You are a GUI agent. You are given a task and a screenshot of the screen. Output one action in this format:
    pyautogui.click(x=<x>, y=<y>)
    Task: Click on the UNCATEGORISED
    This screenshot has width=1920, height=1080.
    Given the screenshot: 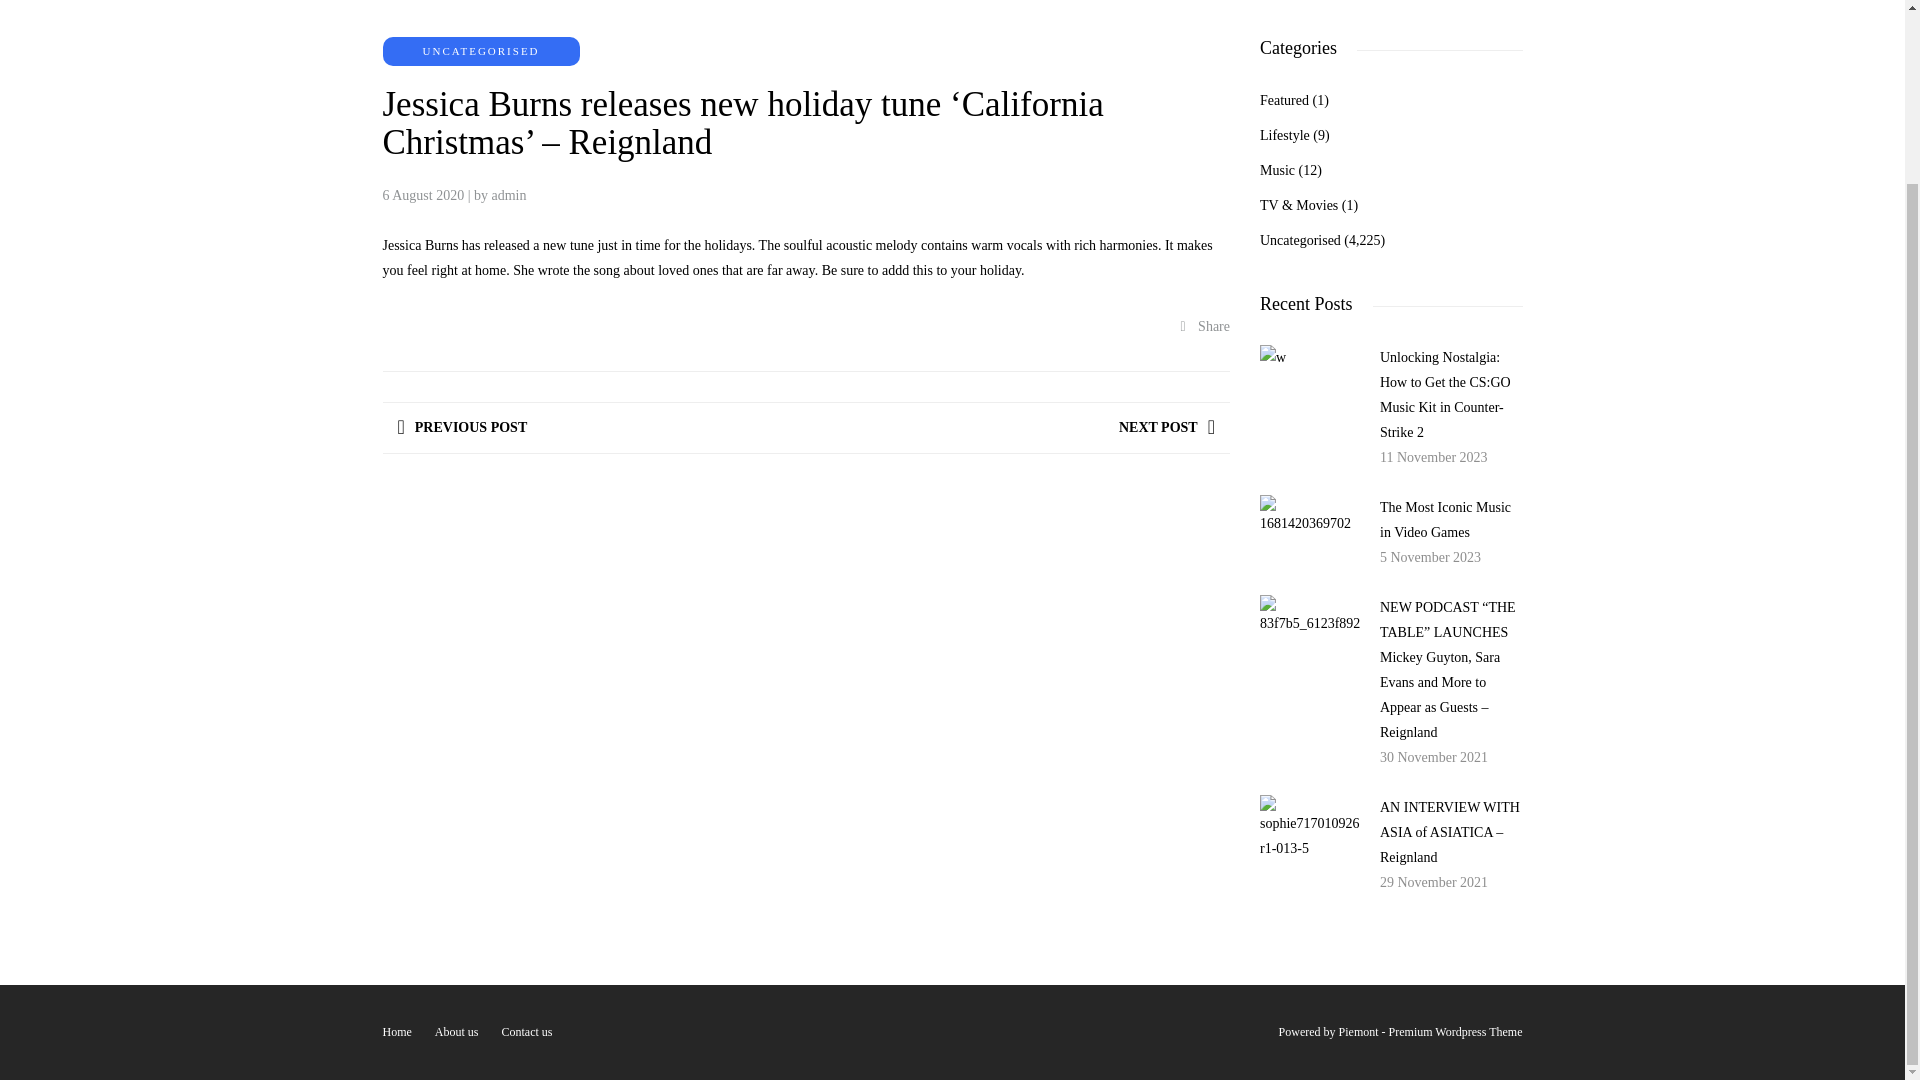 What is the action you would take?
    pyautogui.click(x=480, y=51)
    